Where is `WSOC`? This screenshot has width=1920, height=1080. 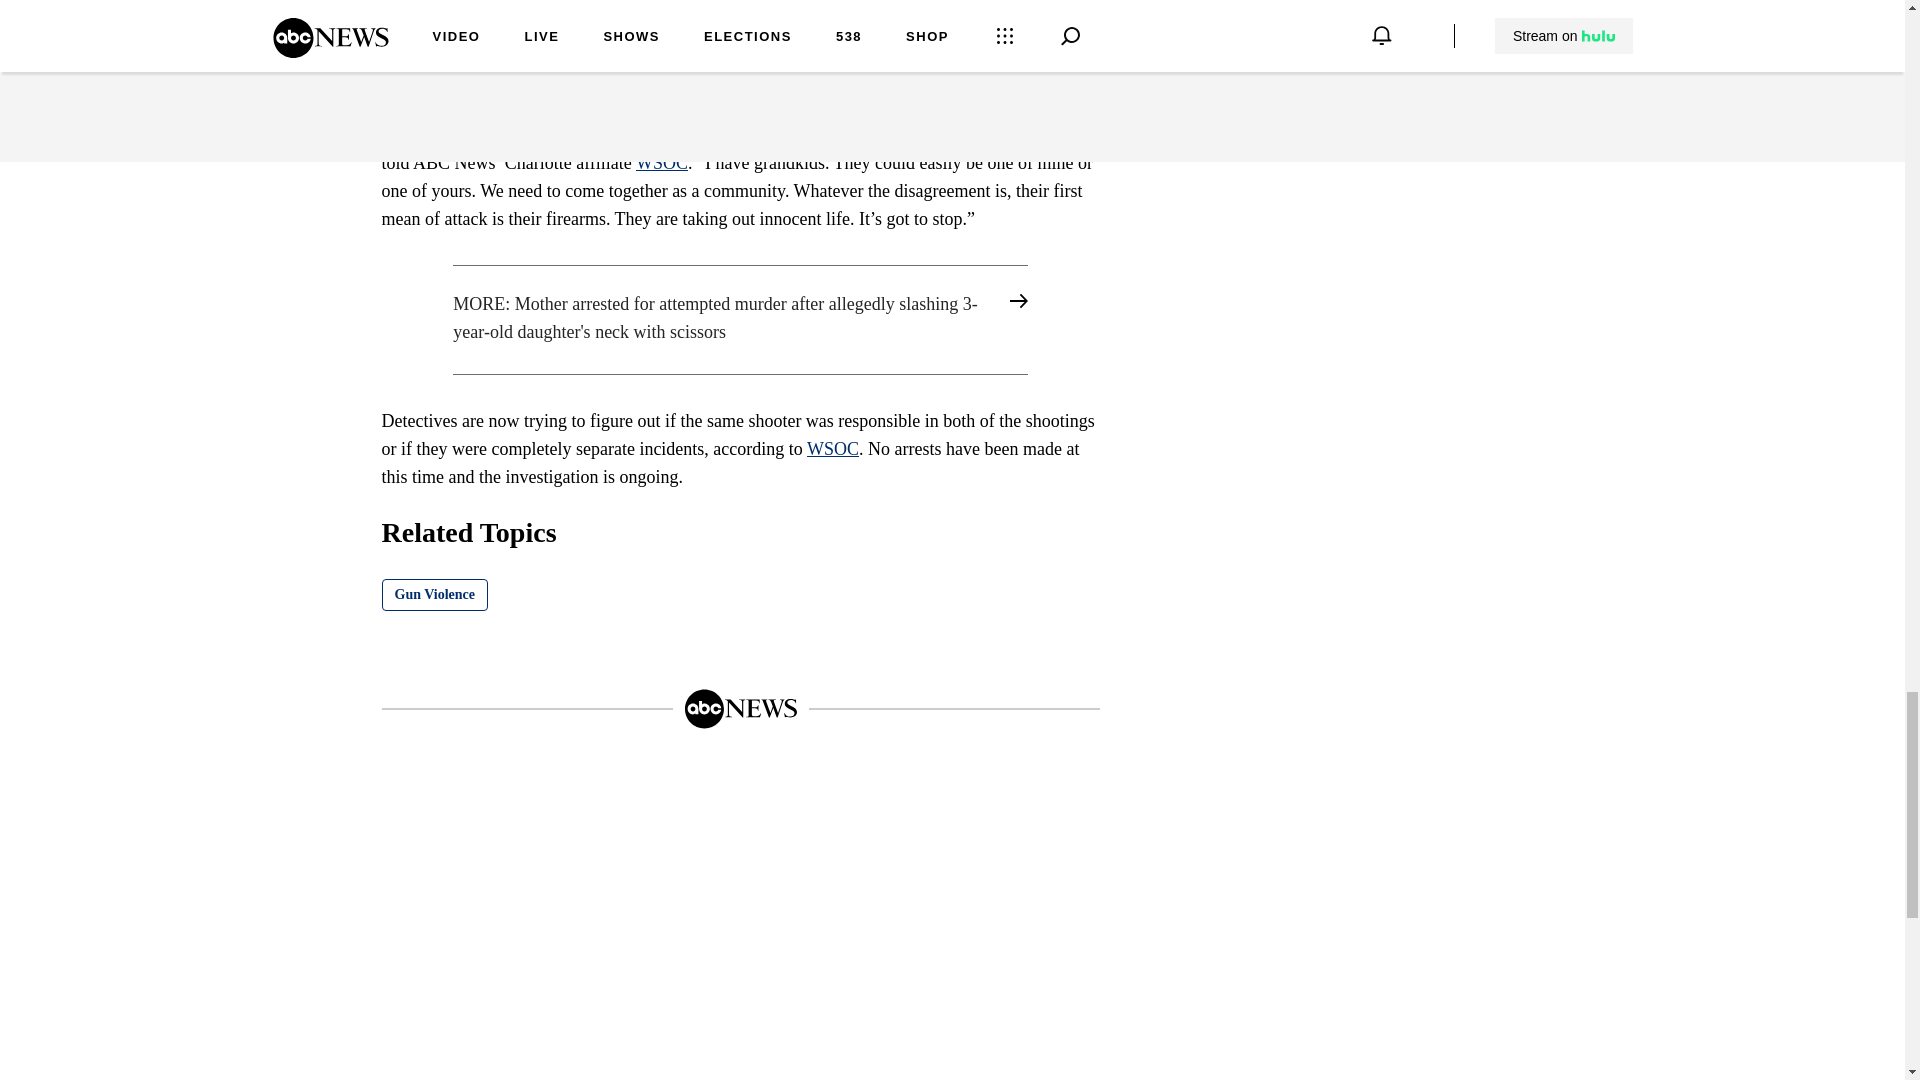
WSOC is located at coordinates (832, 448).